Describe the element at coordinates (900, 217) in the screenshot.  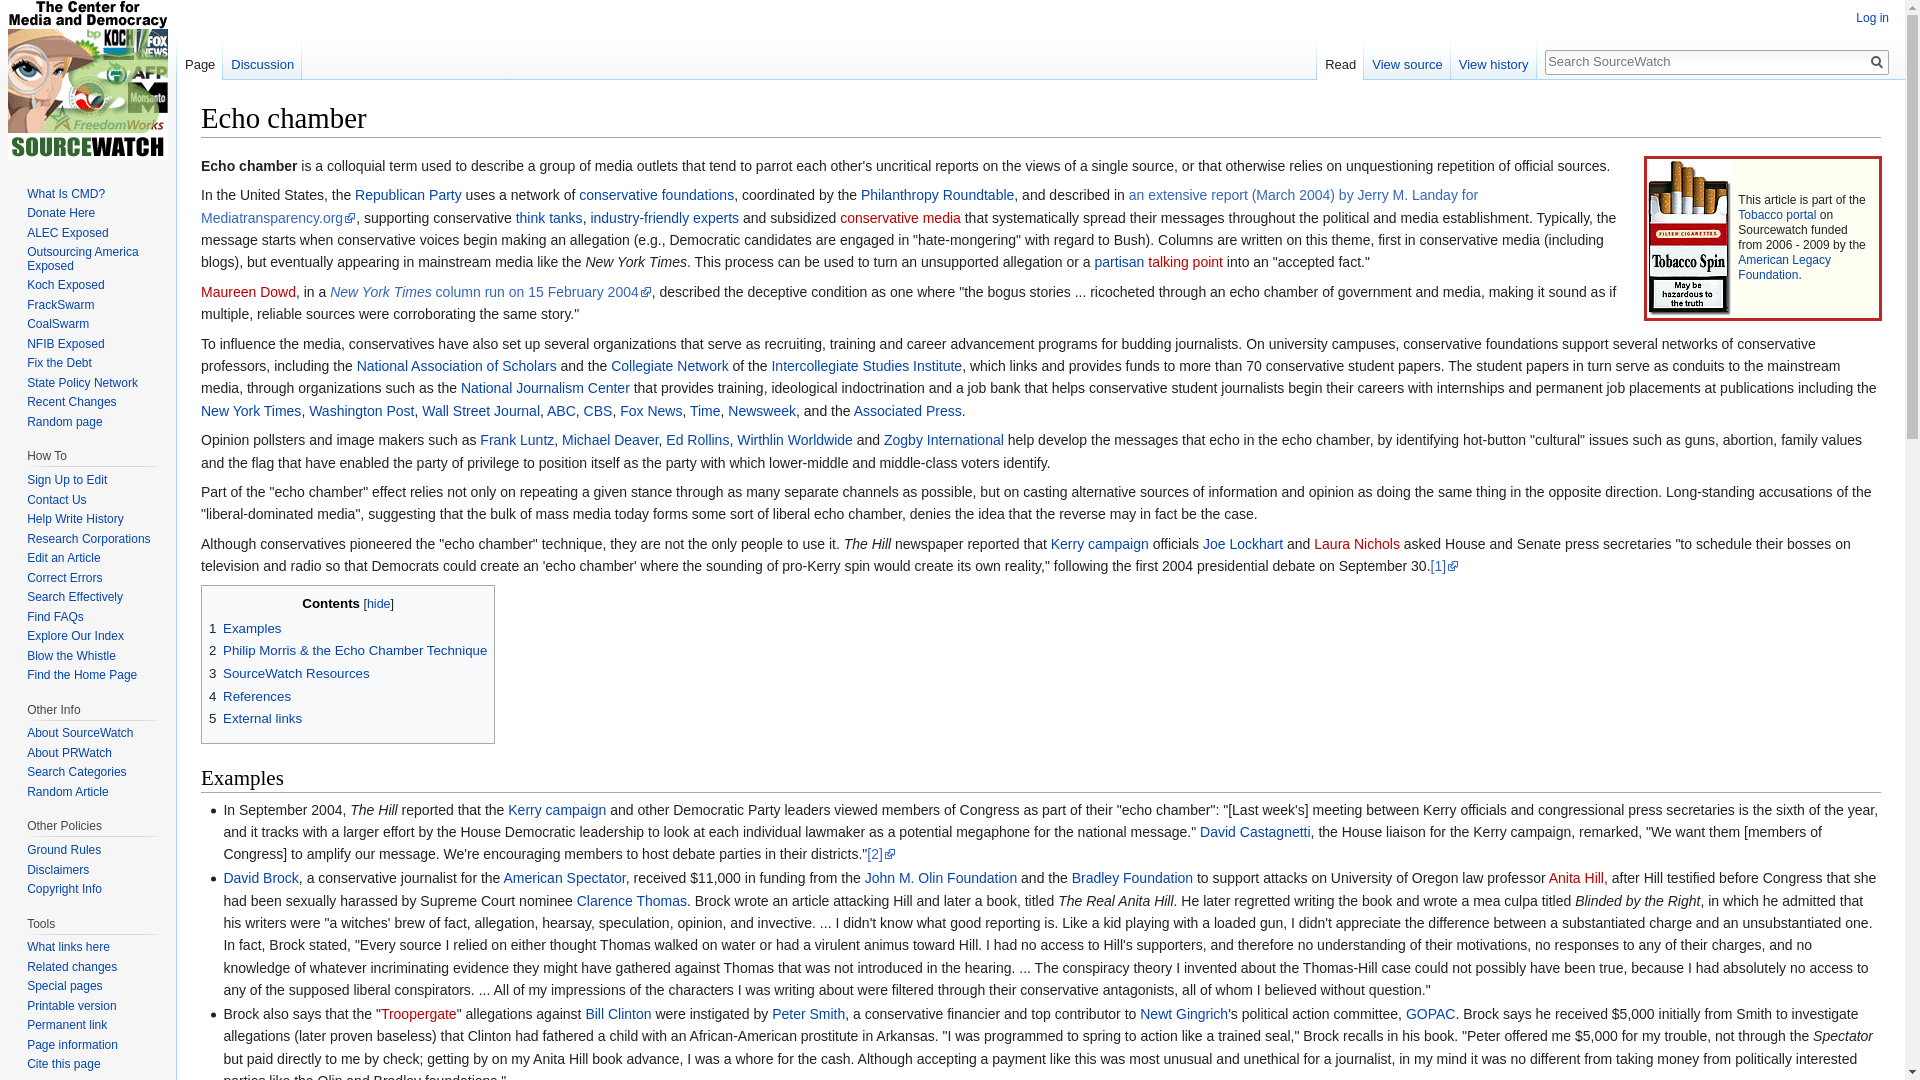
I see `conservative media` at that location.